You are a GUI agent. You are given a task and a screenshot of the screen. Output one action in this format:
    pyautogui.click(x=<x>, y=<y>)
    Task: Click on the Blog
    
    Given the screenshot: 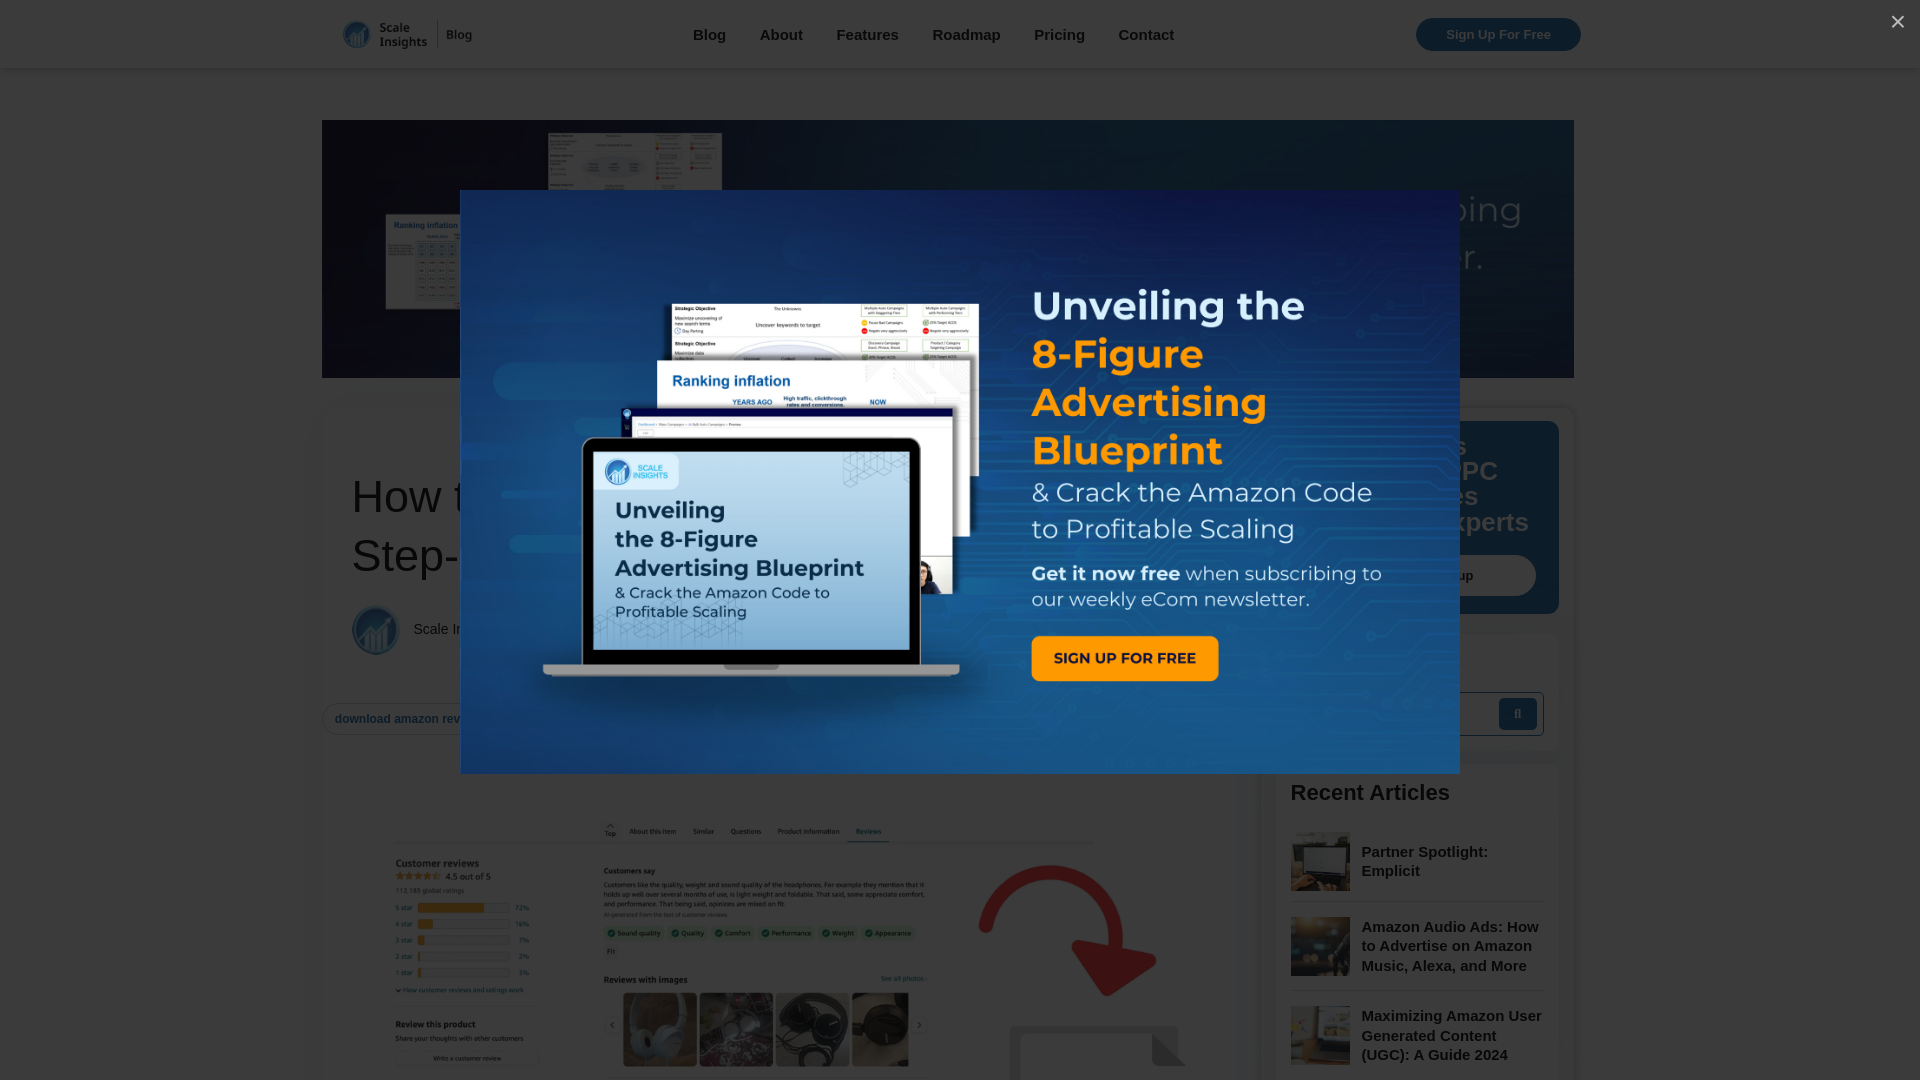 What is the action you would take?
    pyautogui.click(x=709, y=34)
    